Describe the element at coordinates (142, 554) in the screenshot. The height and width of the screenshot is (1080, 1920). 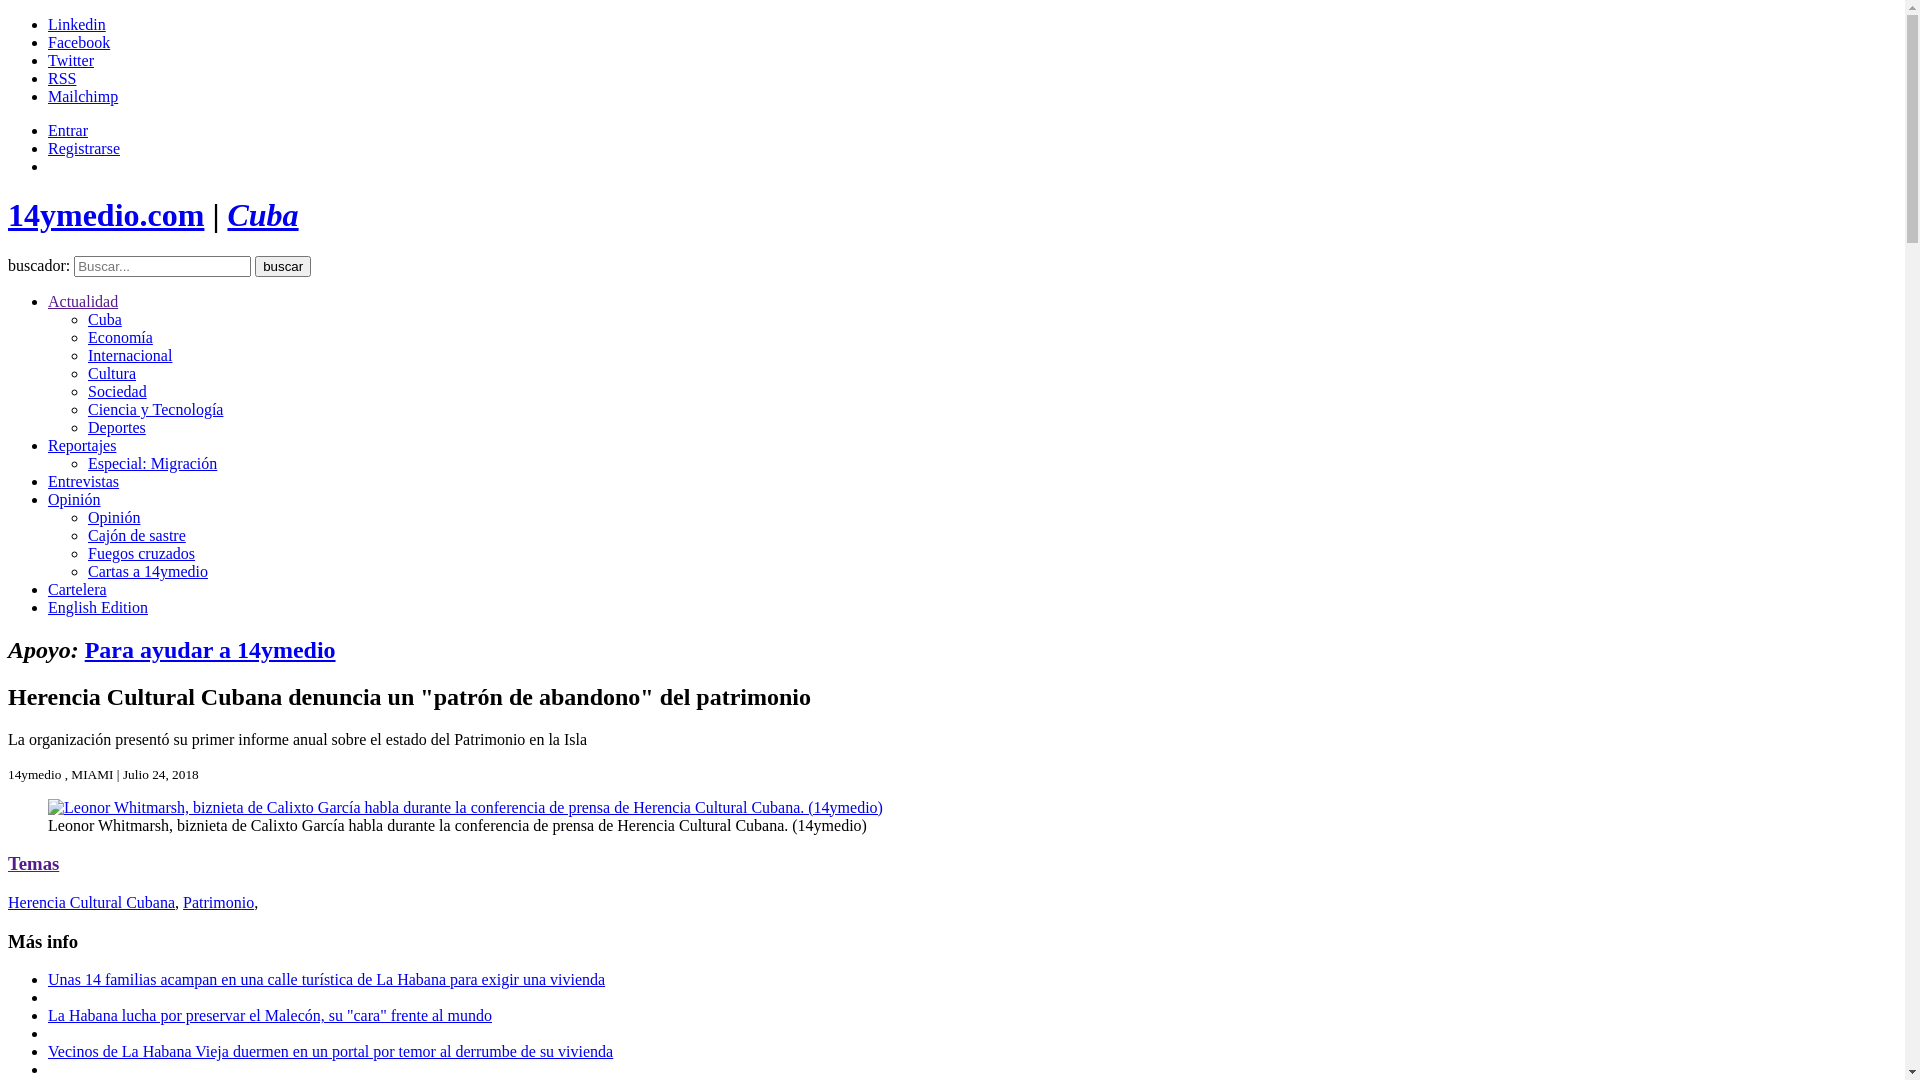
I see `Fuegos cruzados` at that location.